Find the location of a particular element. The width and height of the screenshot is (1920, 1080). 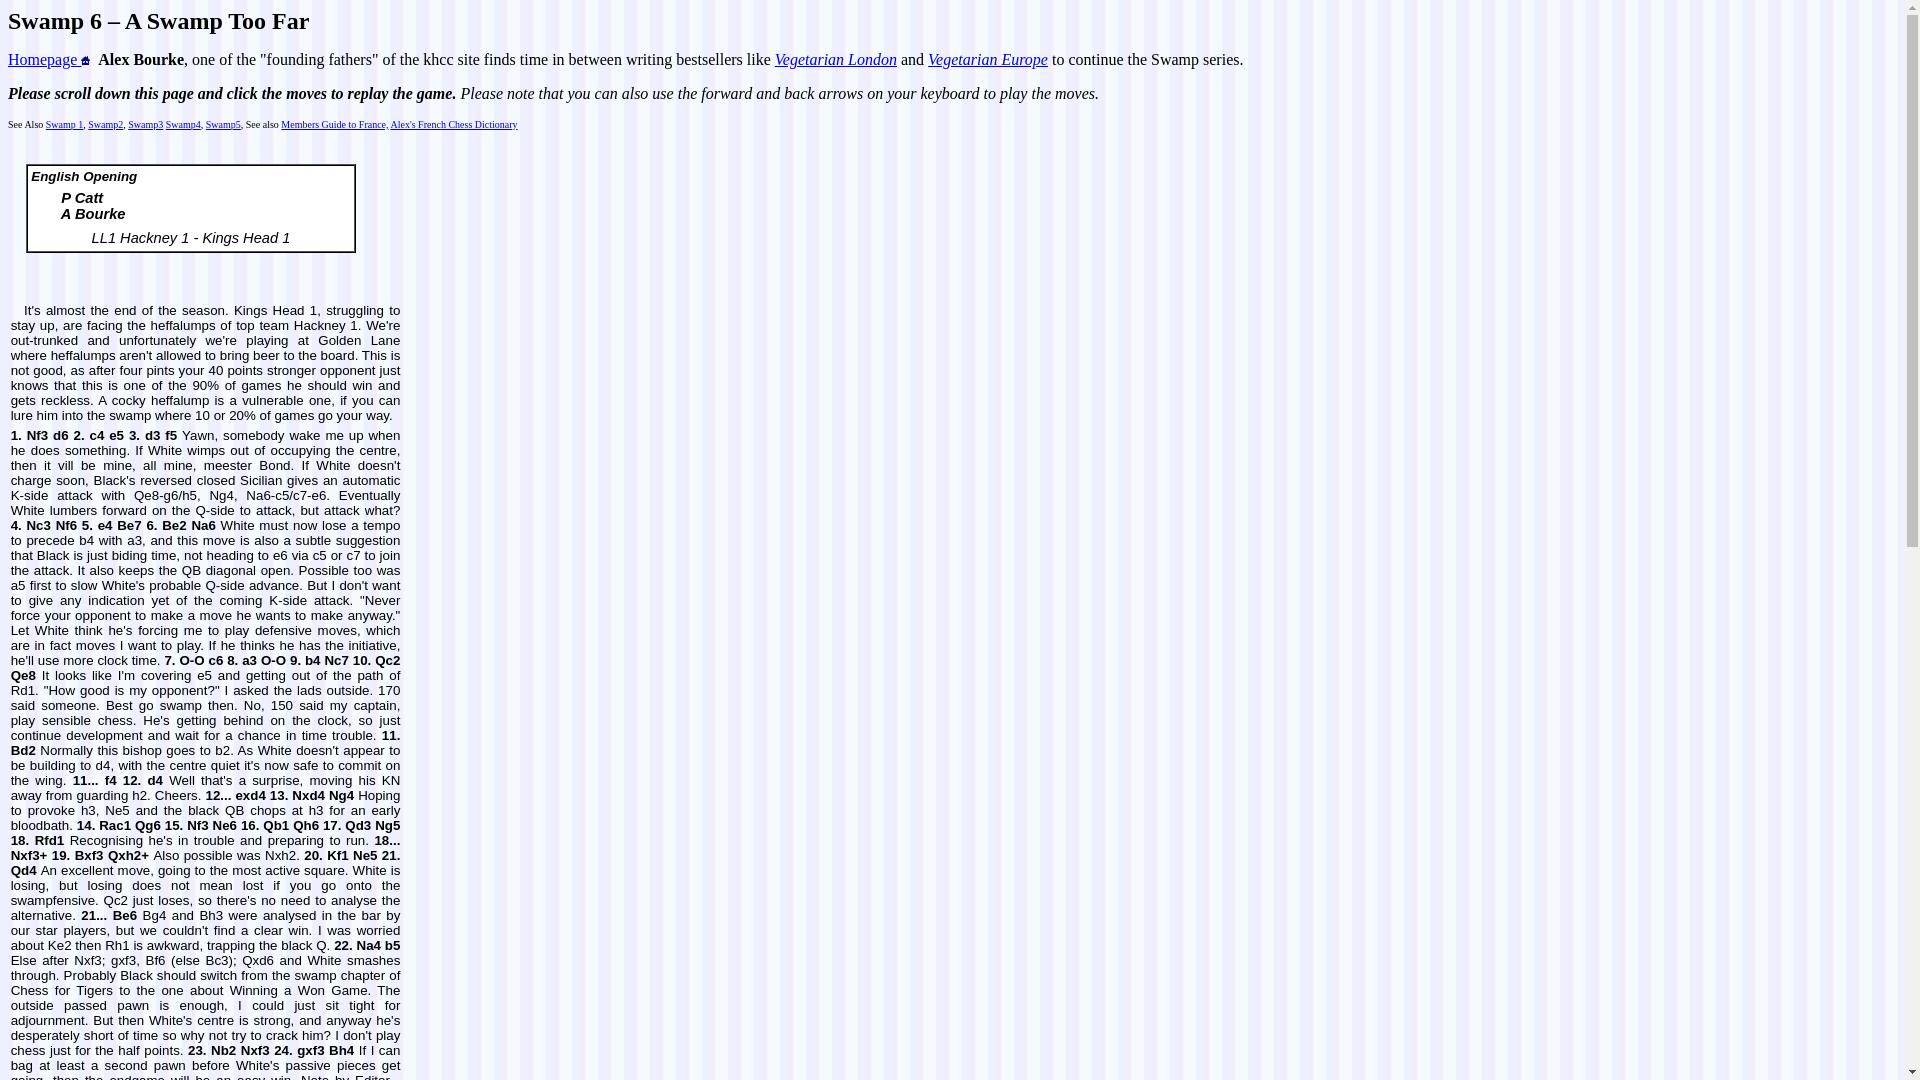

Homepage is located at coordinates (48, 59).